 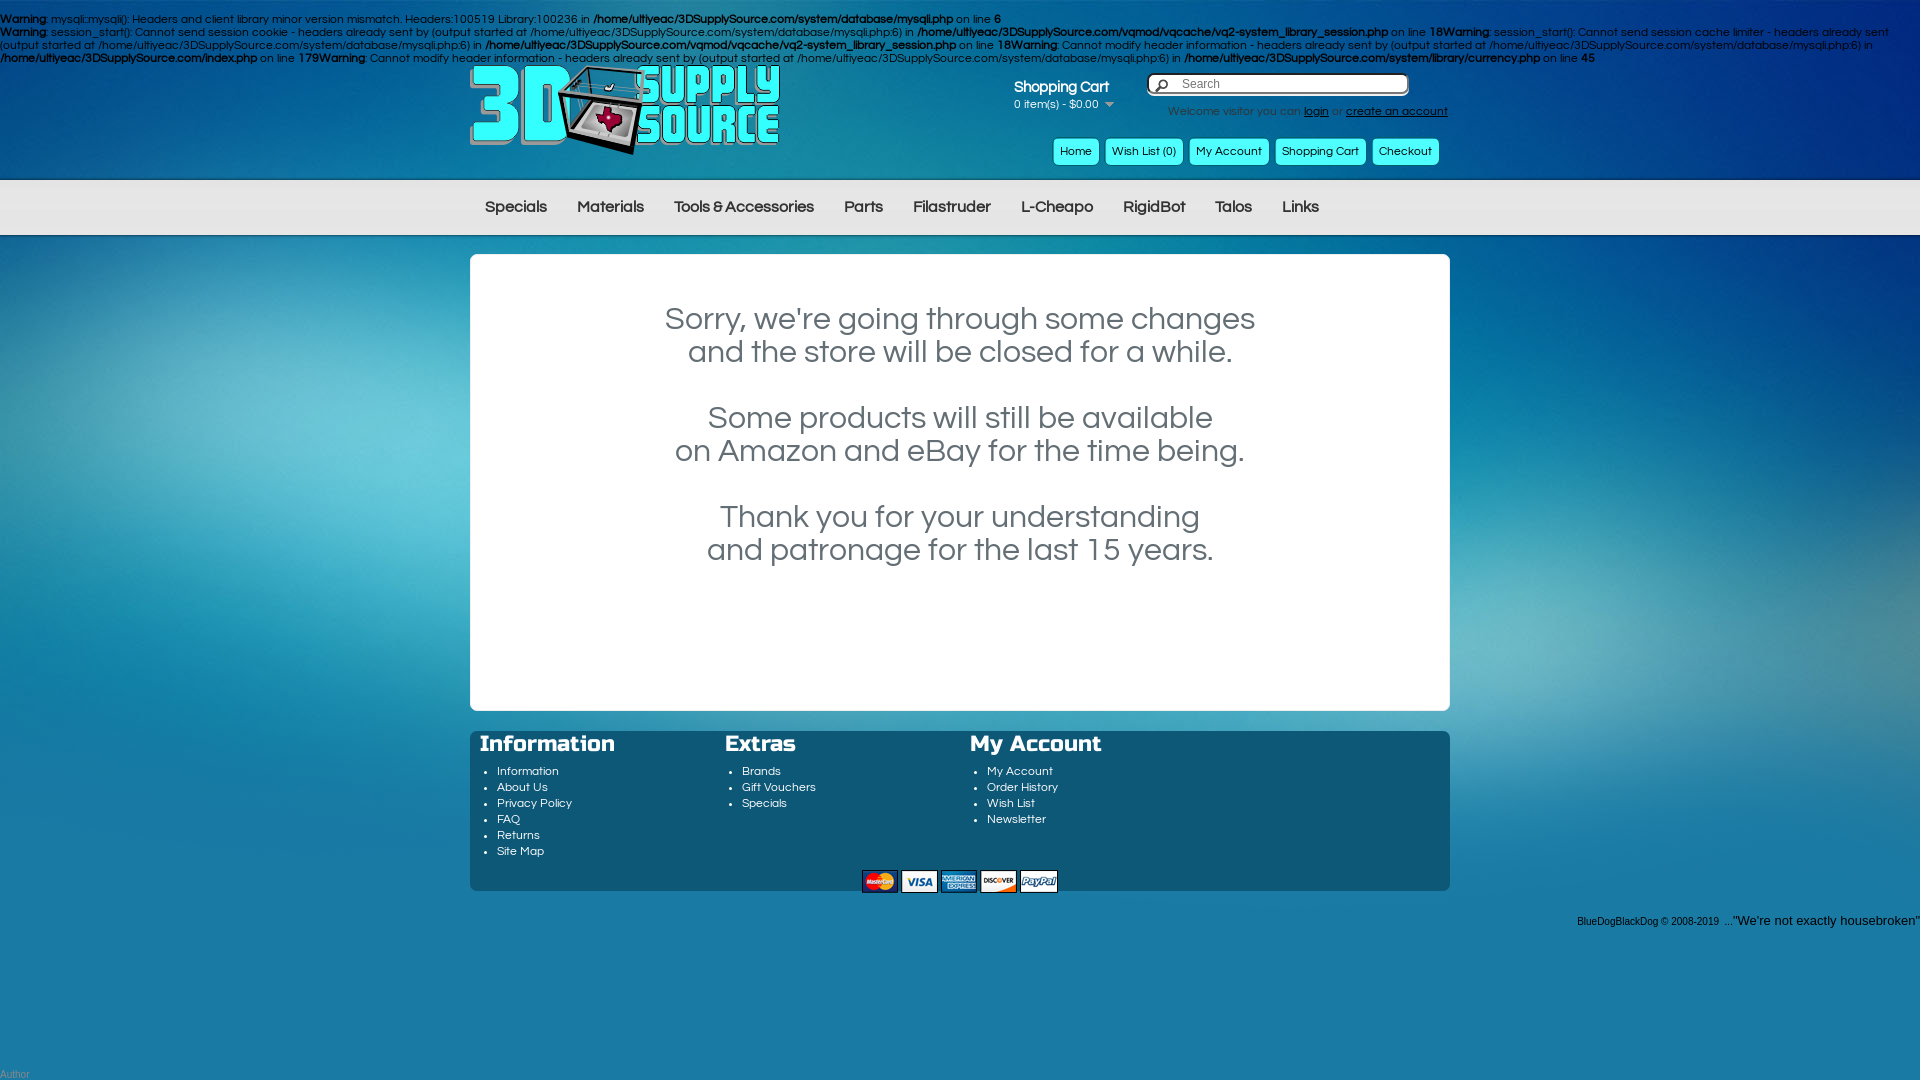 I want to click on Home, so click(x=1076, y=152).